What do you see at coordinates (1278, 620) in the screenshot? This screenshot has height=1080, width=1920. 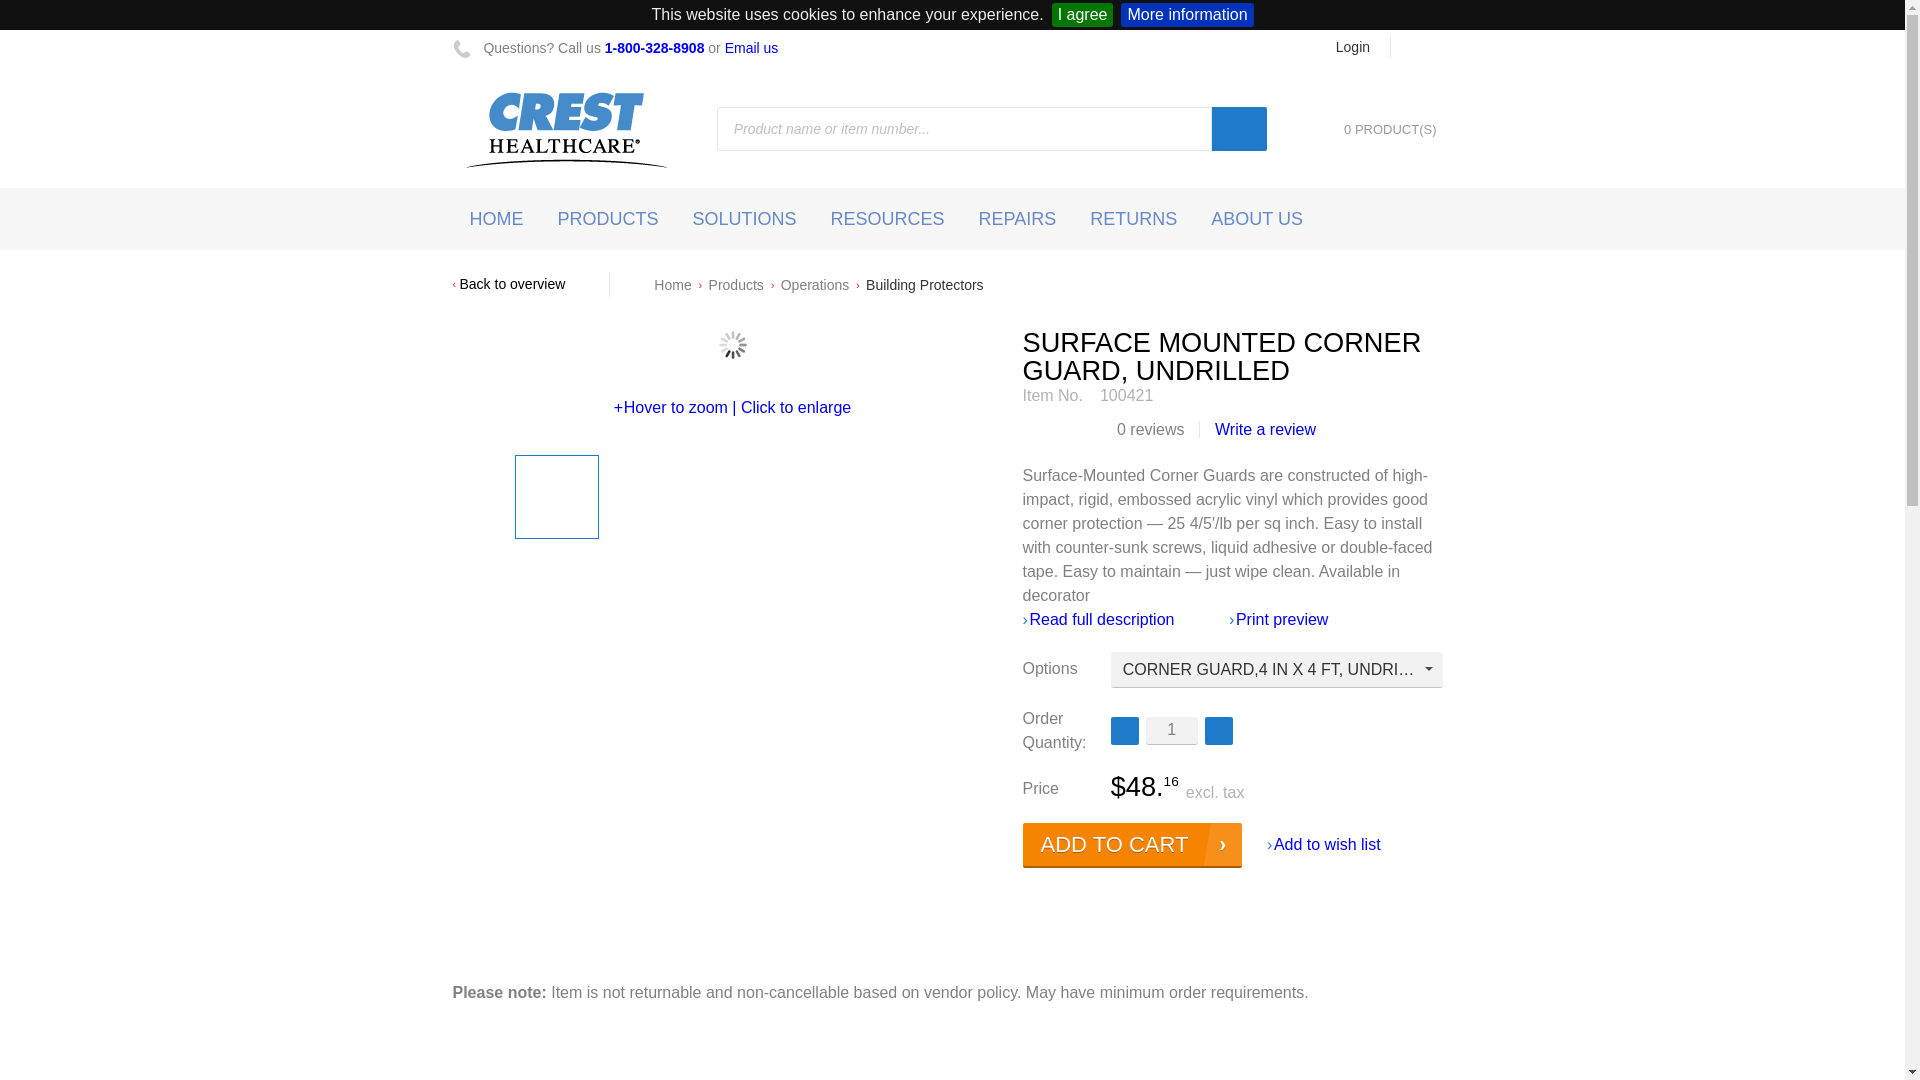 I see `Print preview` at bounding box center [1278, 620].